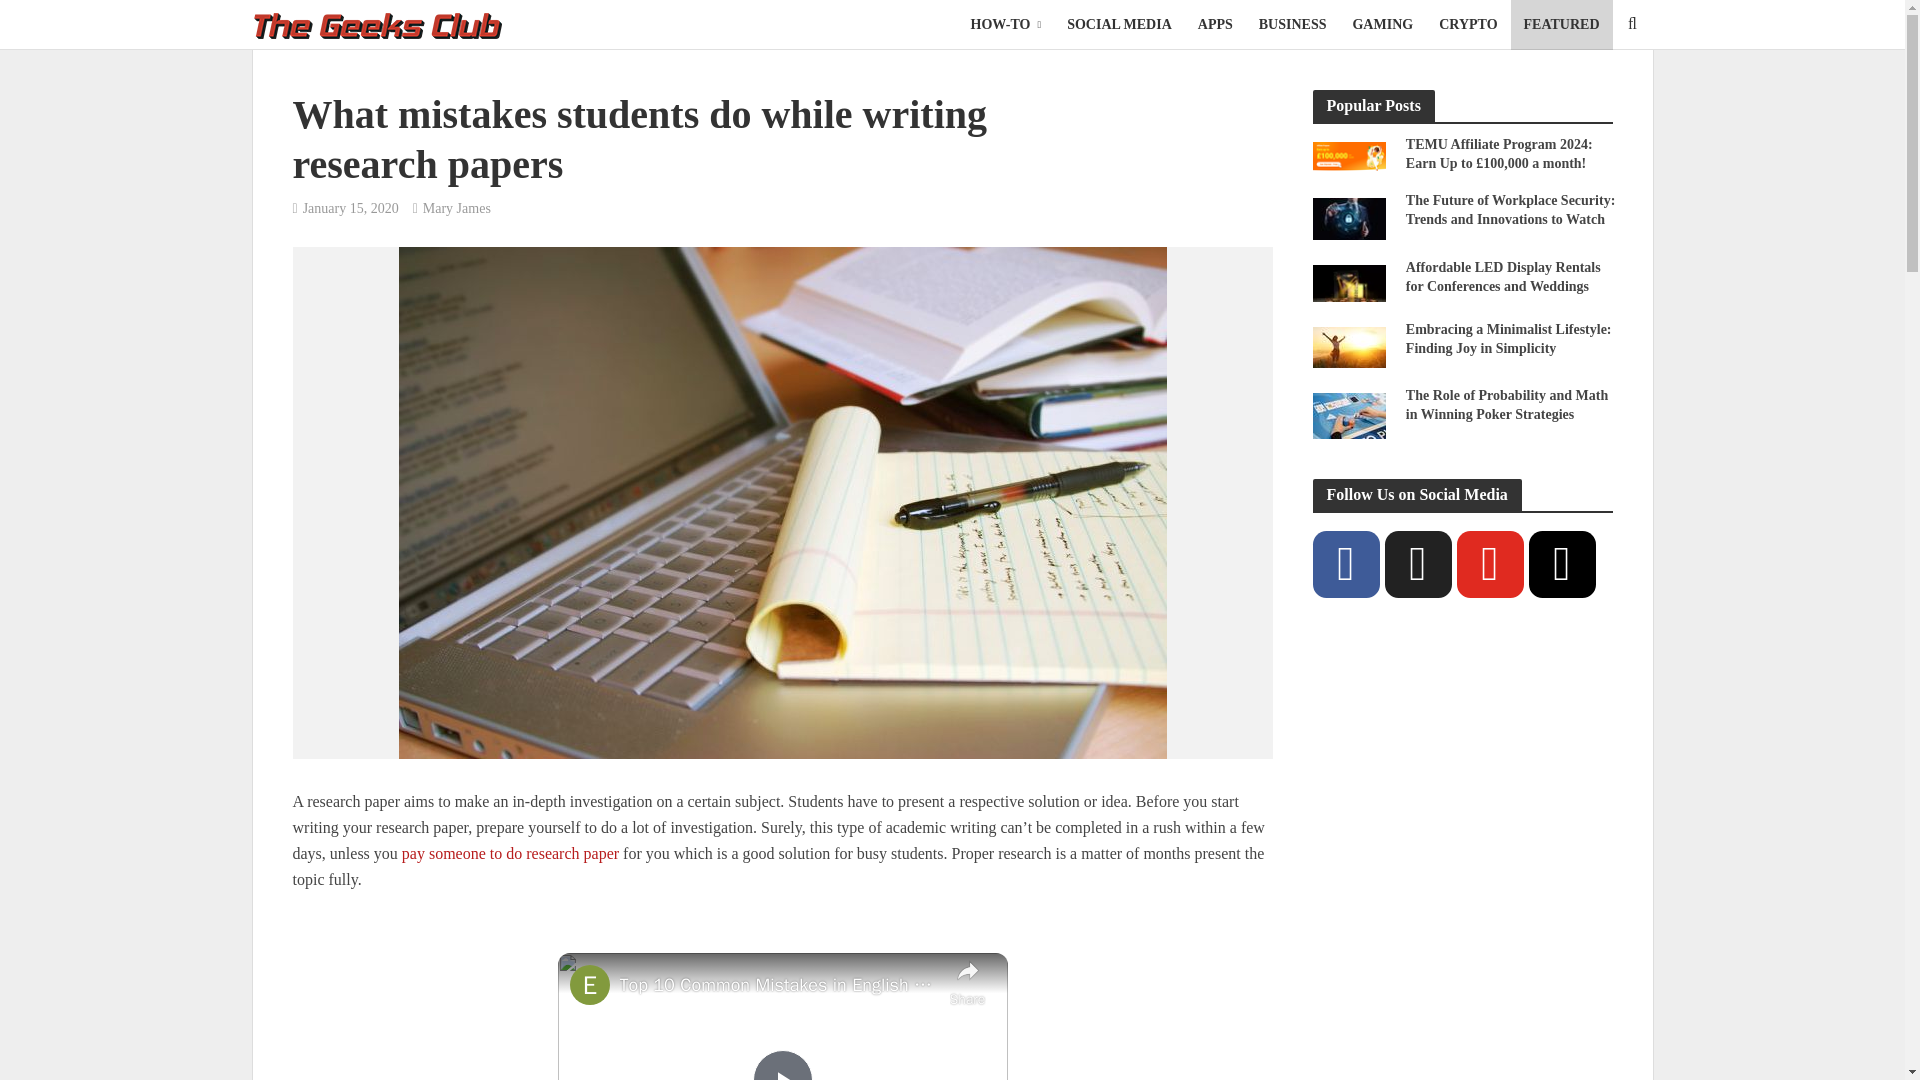 Image resolution: width=1920 pixels, height=1080 pixels. What do you see at coordinates (1006, 24) in the screenshot?
I see `HOW-TO` at bounding box center [1006, 24].